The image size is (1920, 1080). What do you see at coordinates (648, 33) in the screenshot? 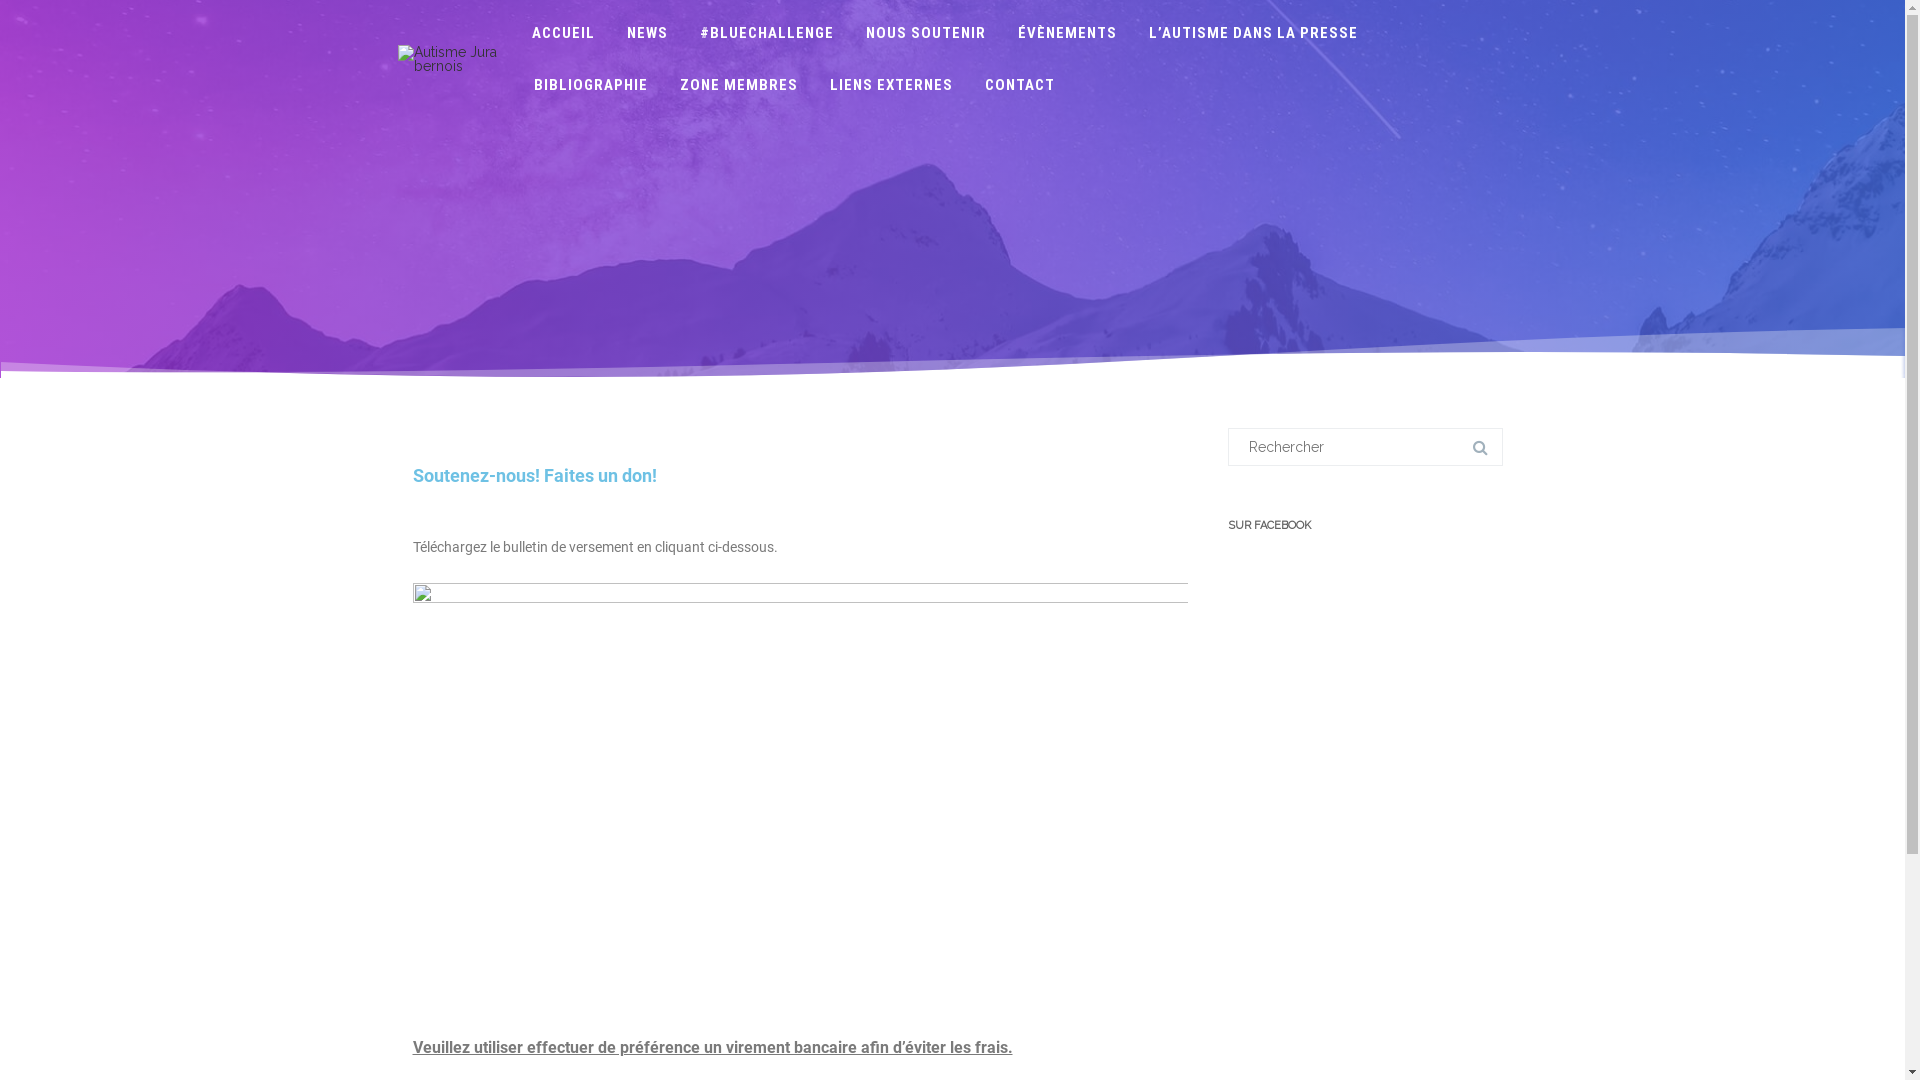
I see `NEWS` at bounding box center [648, 33].